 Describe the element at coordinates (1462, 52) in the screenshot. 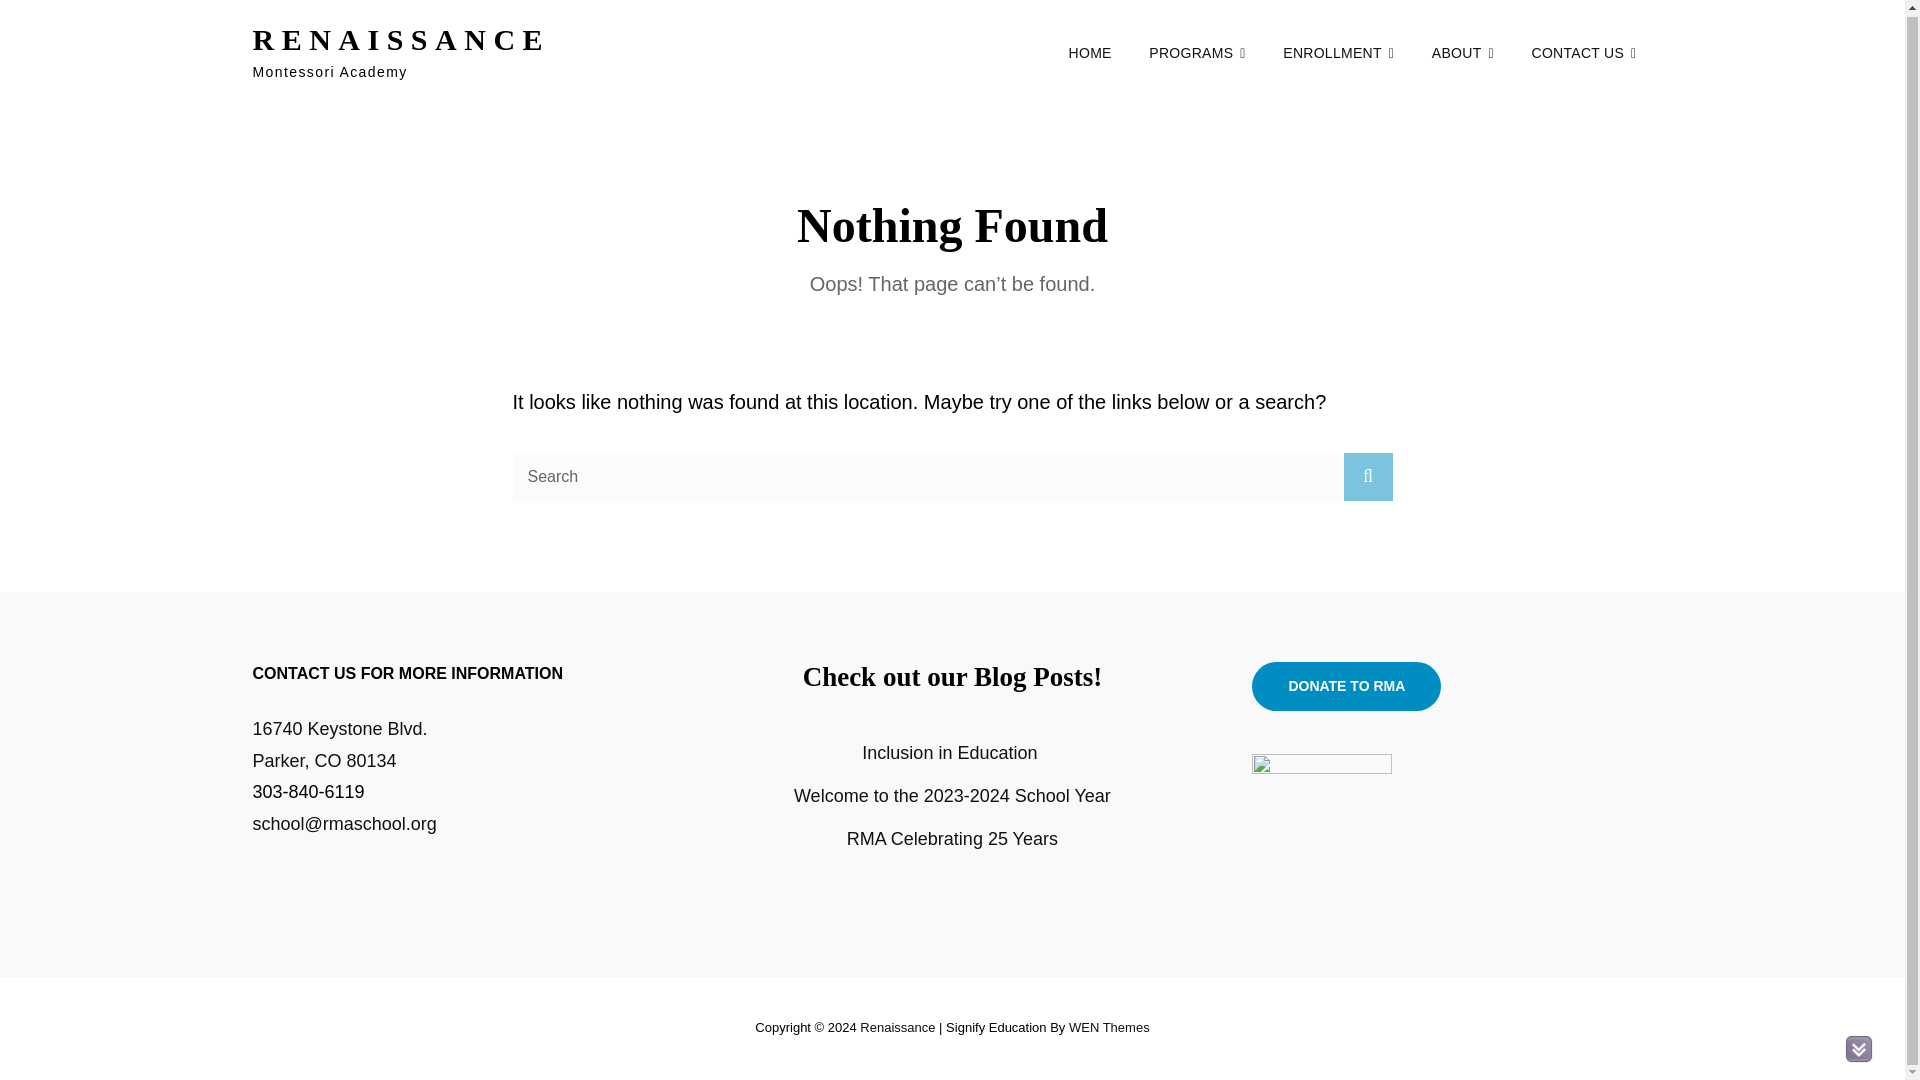

I see `ENROLLMENT` at that location.